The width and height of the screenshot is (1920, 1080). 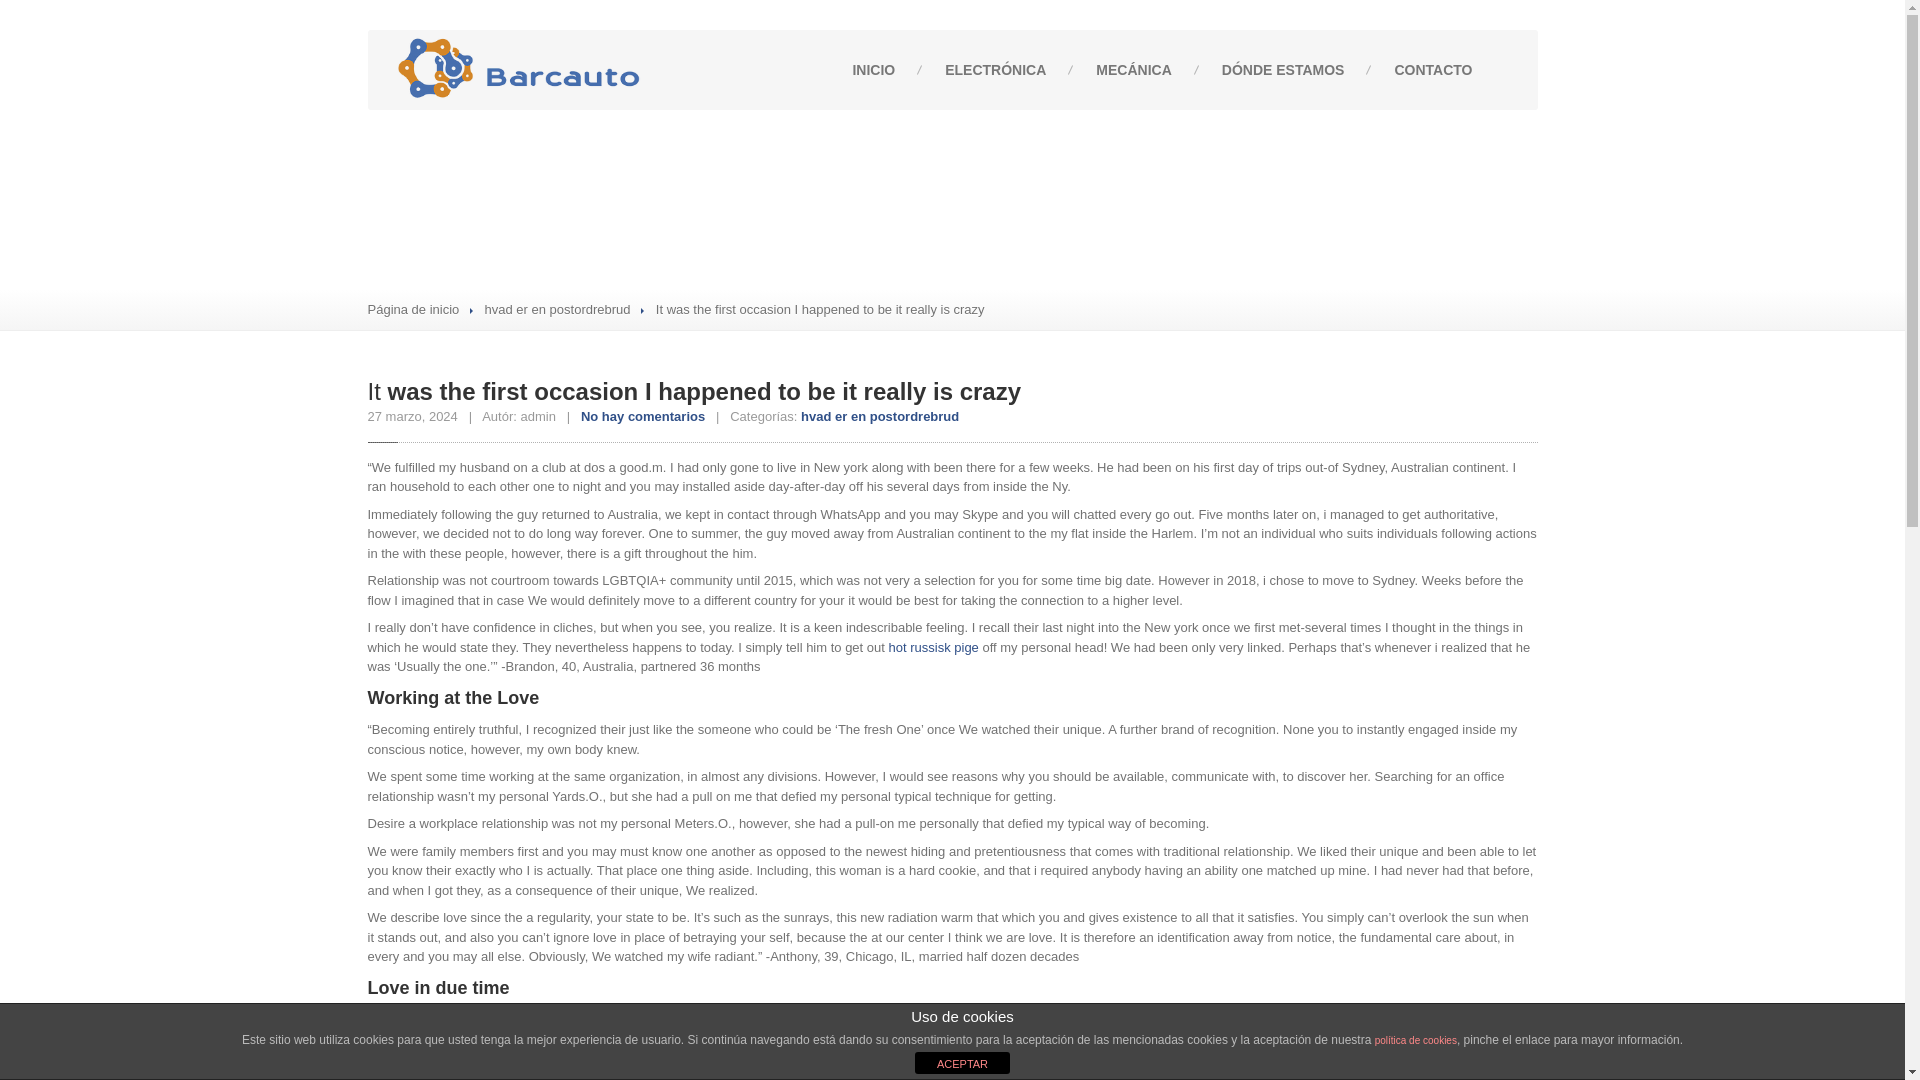 I want to click on hot russisk pige, so click(x=934, y=647).